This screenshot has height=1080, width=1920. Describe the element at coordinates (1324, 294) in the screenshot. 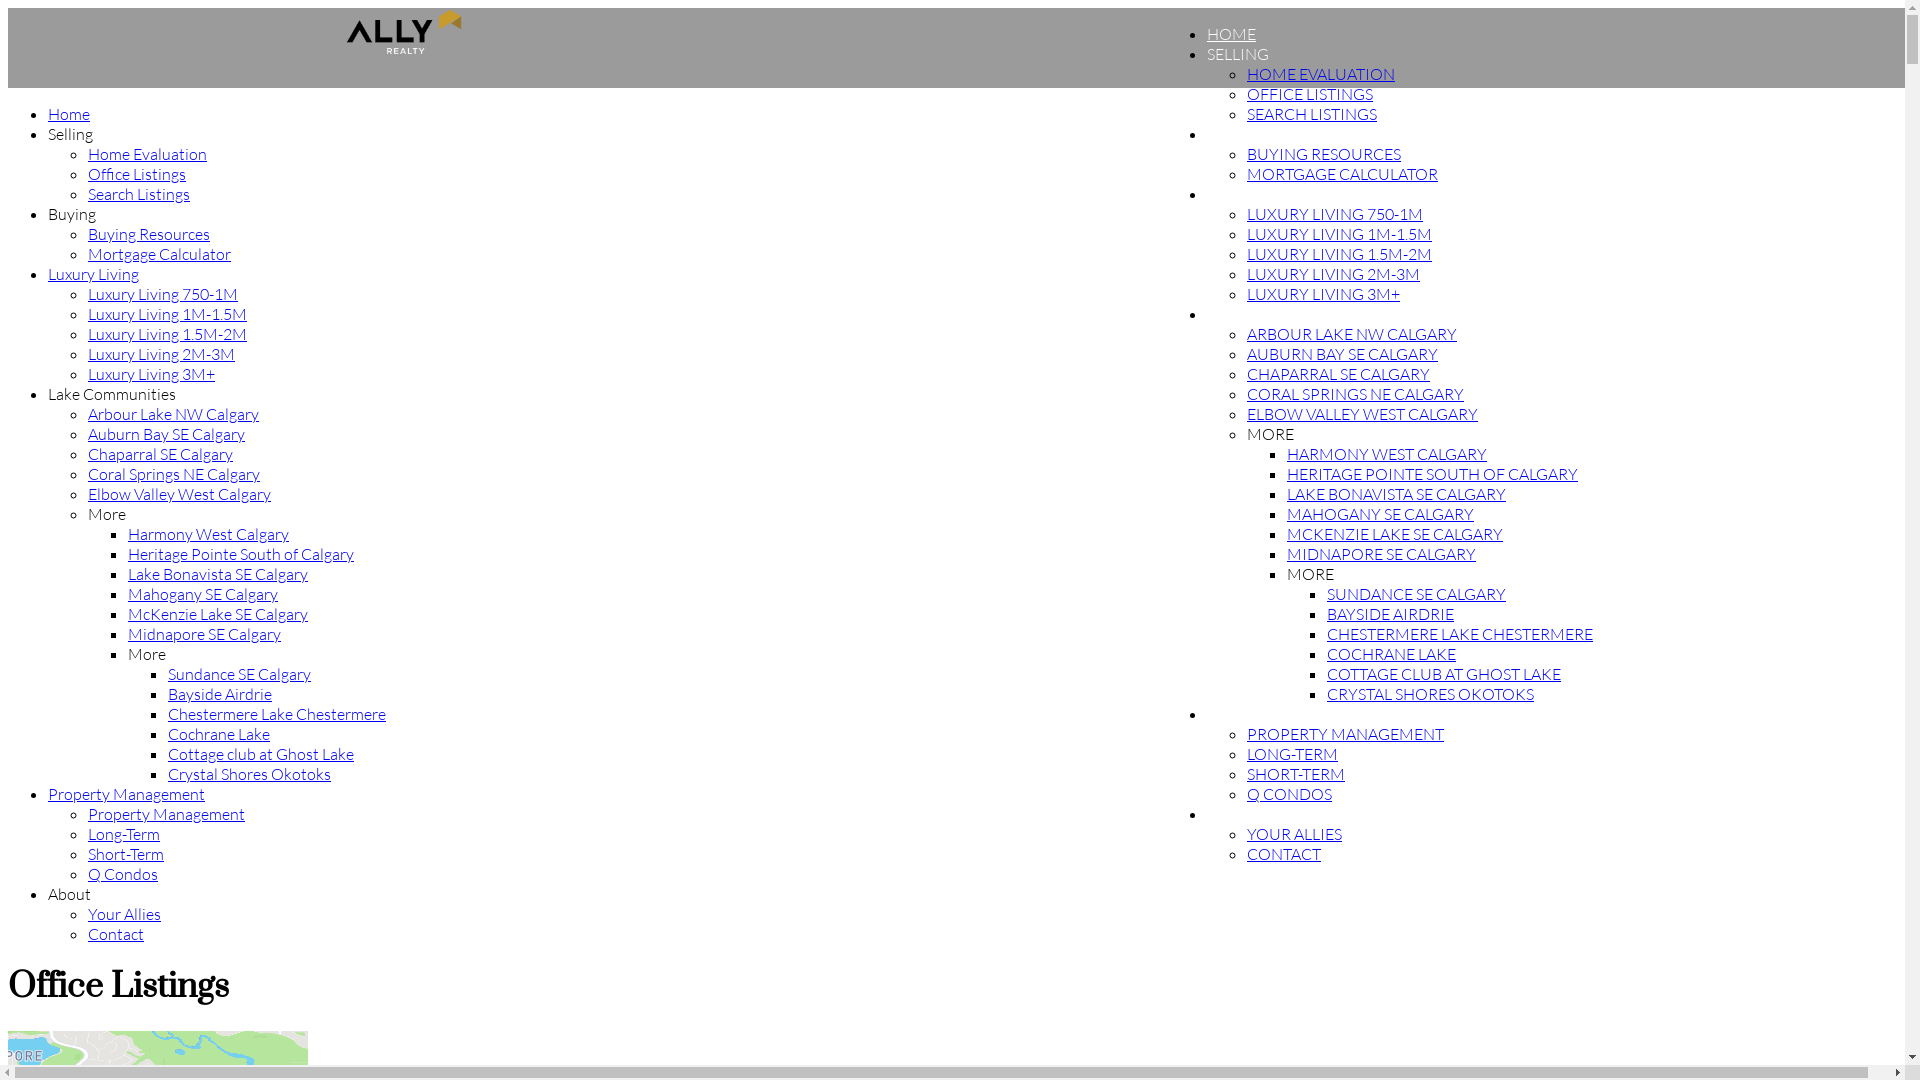

I see `LUXURY LIVING 3M+` at that location.